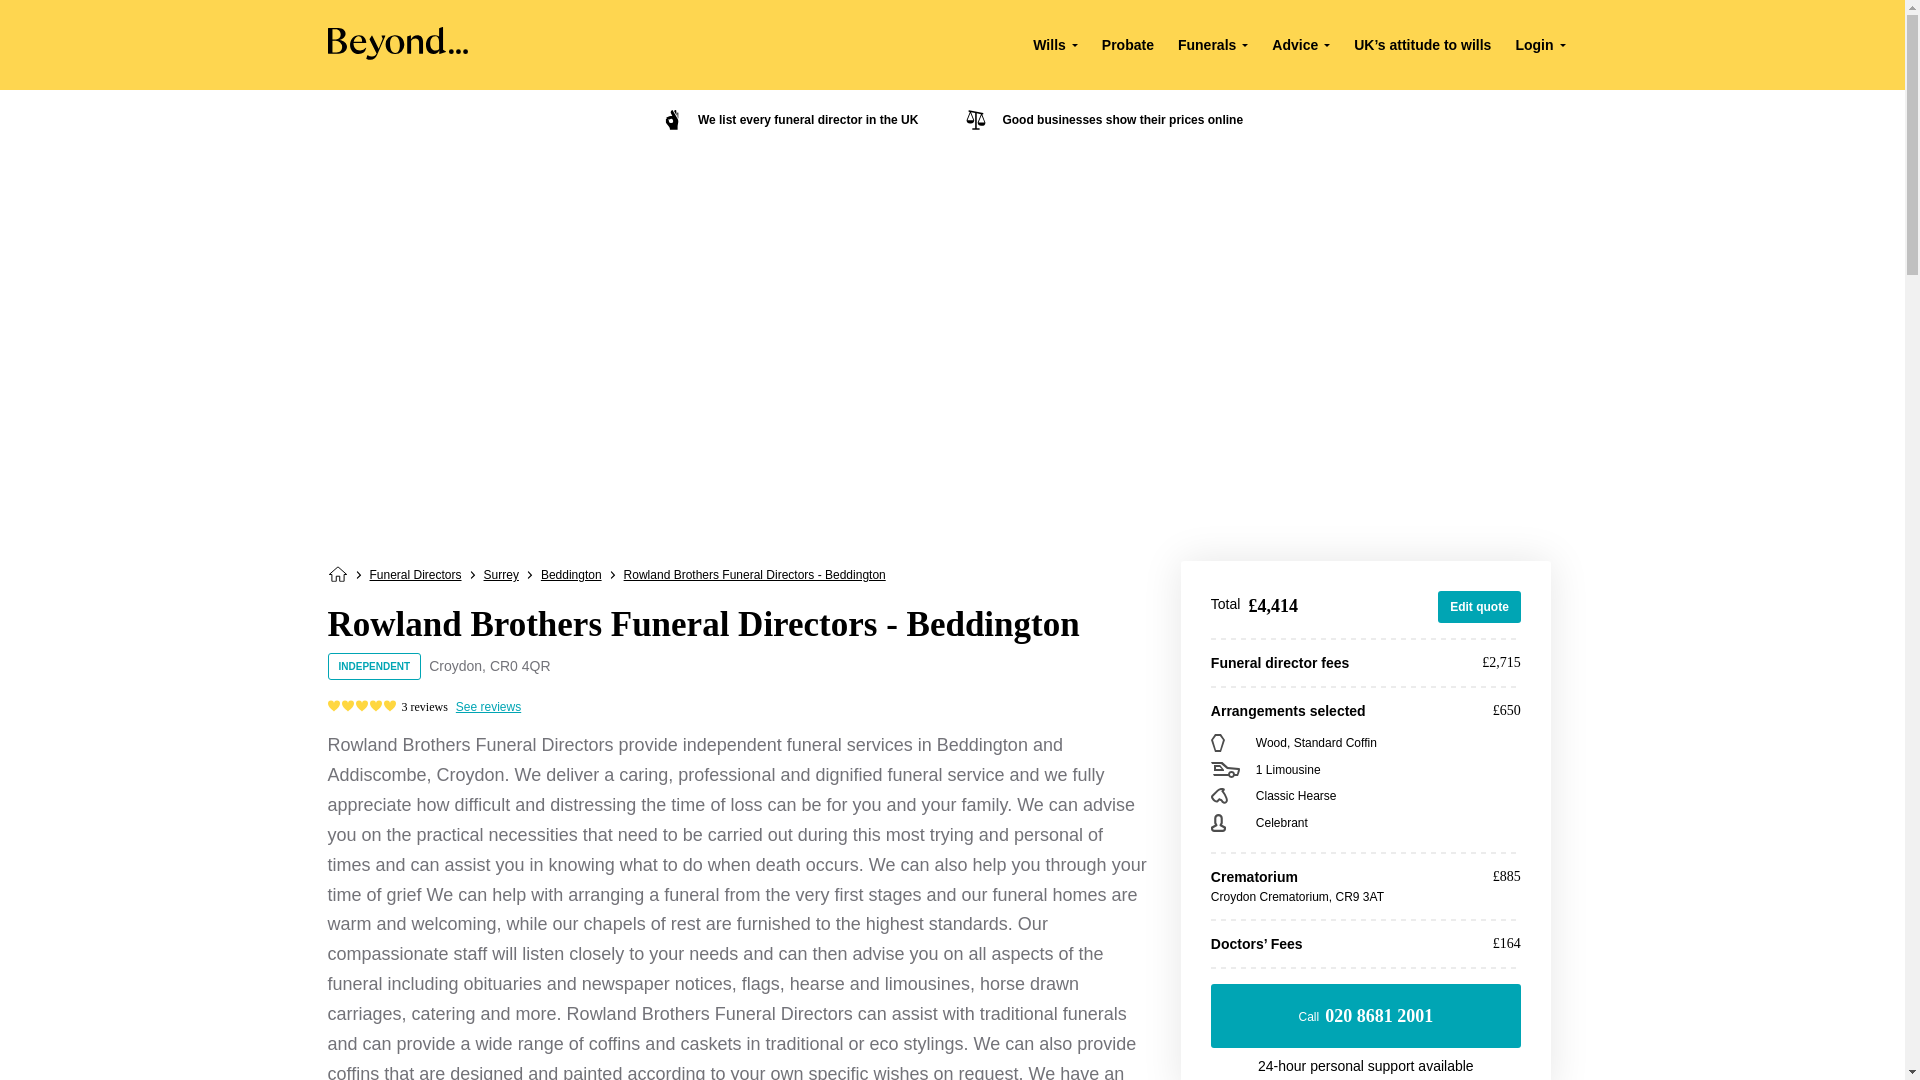 This screenshot has height=1080, width=1920. I want to click on Rowland Brothers Funeral Directors - Beddington, so click(754, 575).